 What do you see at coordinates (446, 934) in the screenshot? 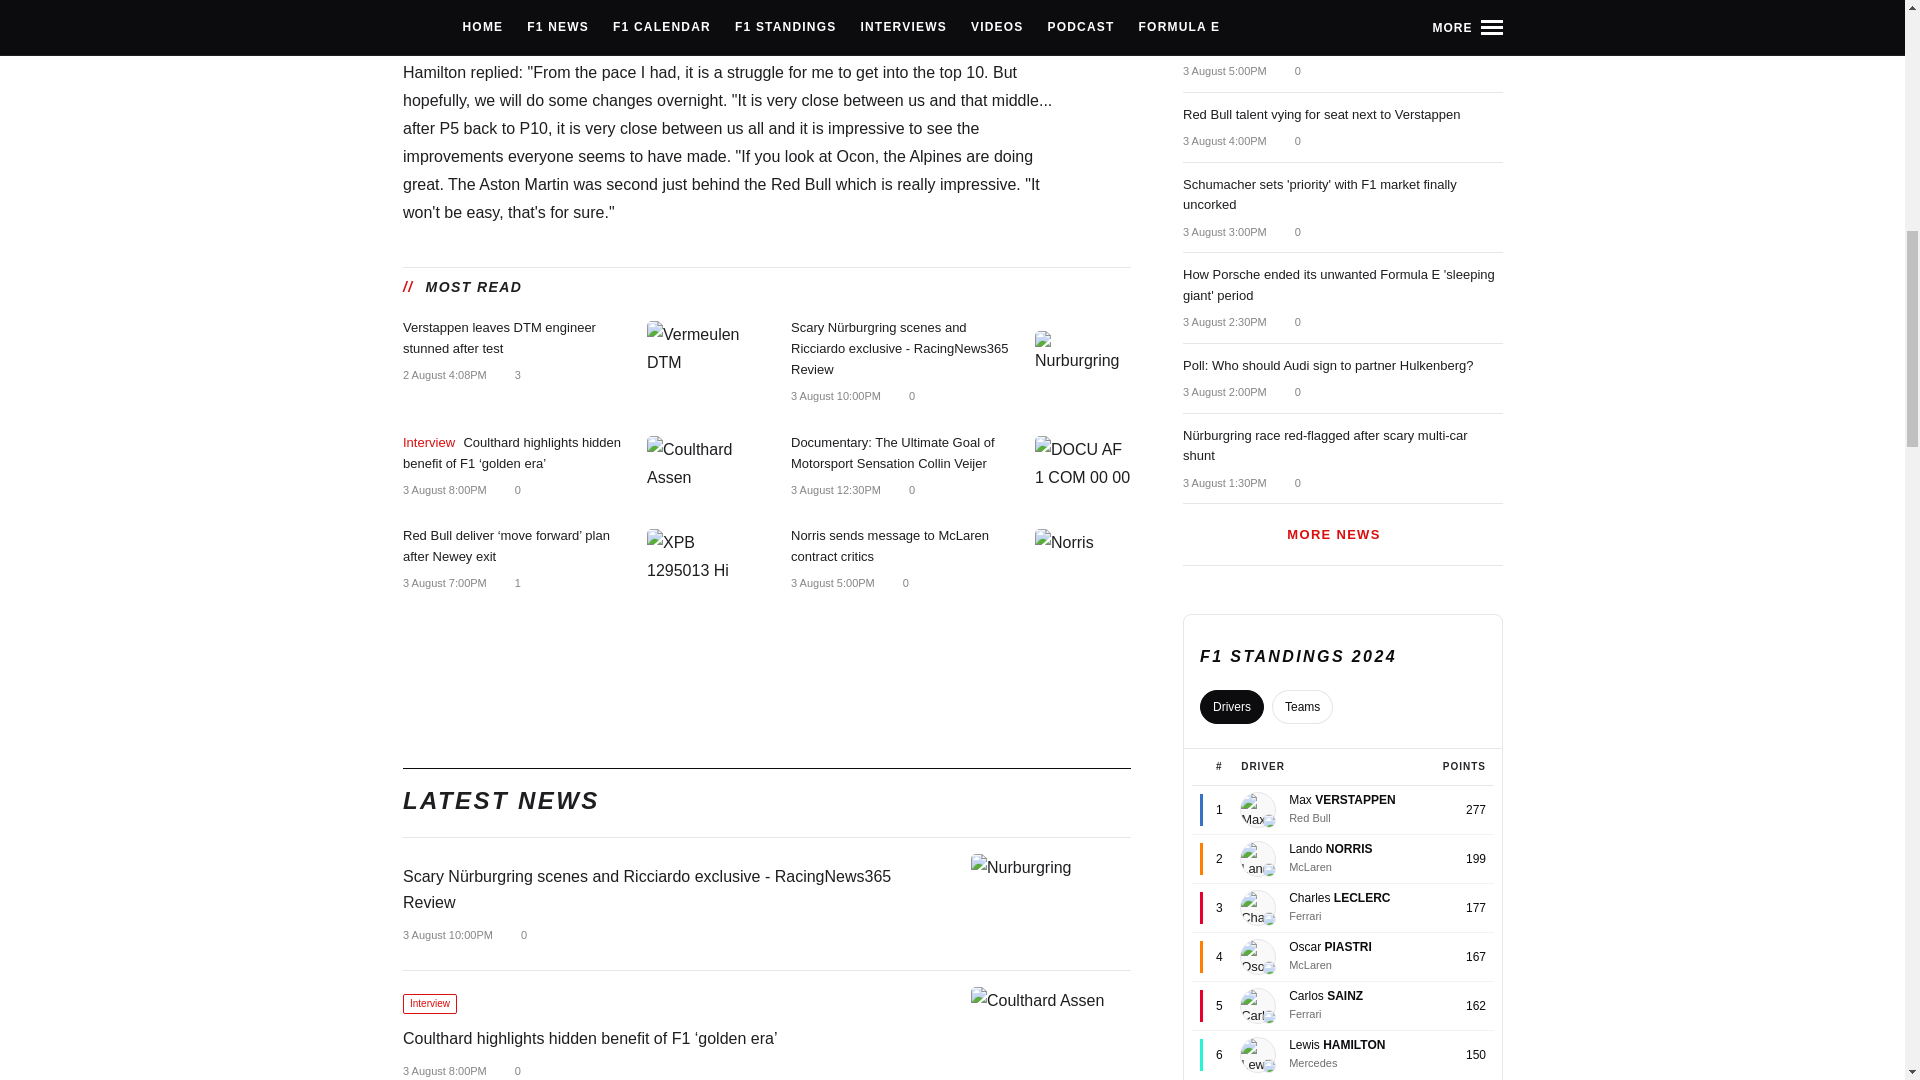
I see `Saturday 03 August 2024, 10:00PM` at bounding box center [446, 934].